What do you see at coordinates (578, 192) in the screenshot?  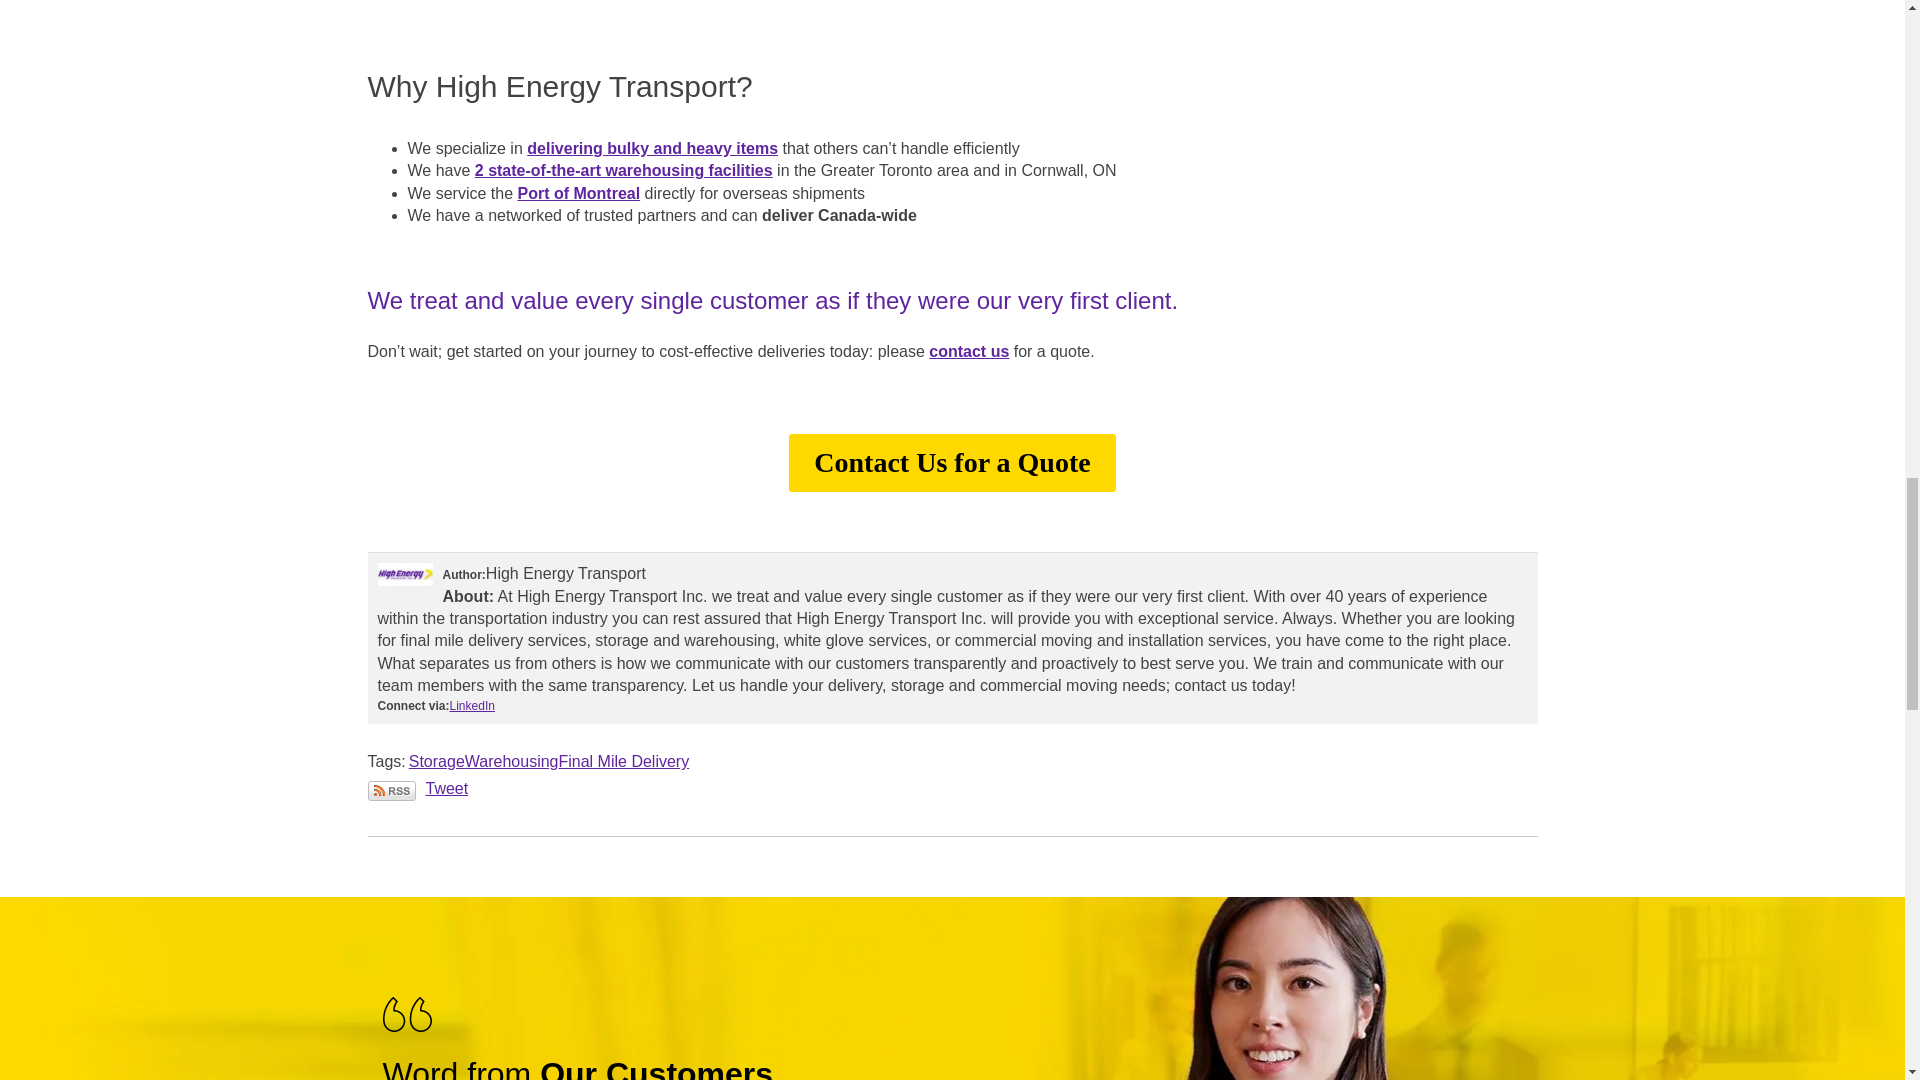 I see `Port of Montreal` at bounding box center [578, 192].